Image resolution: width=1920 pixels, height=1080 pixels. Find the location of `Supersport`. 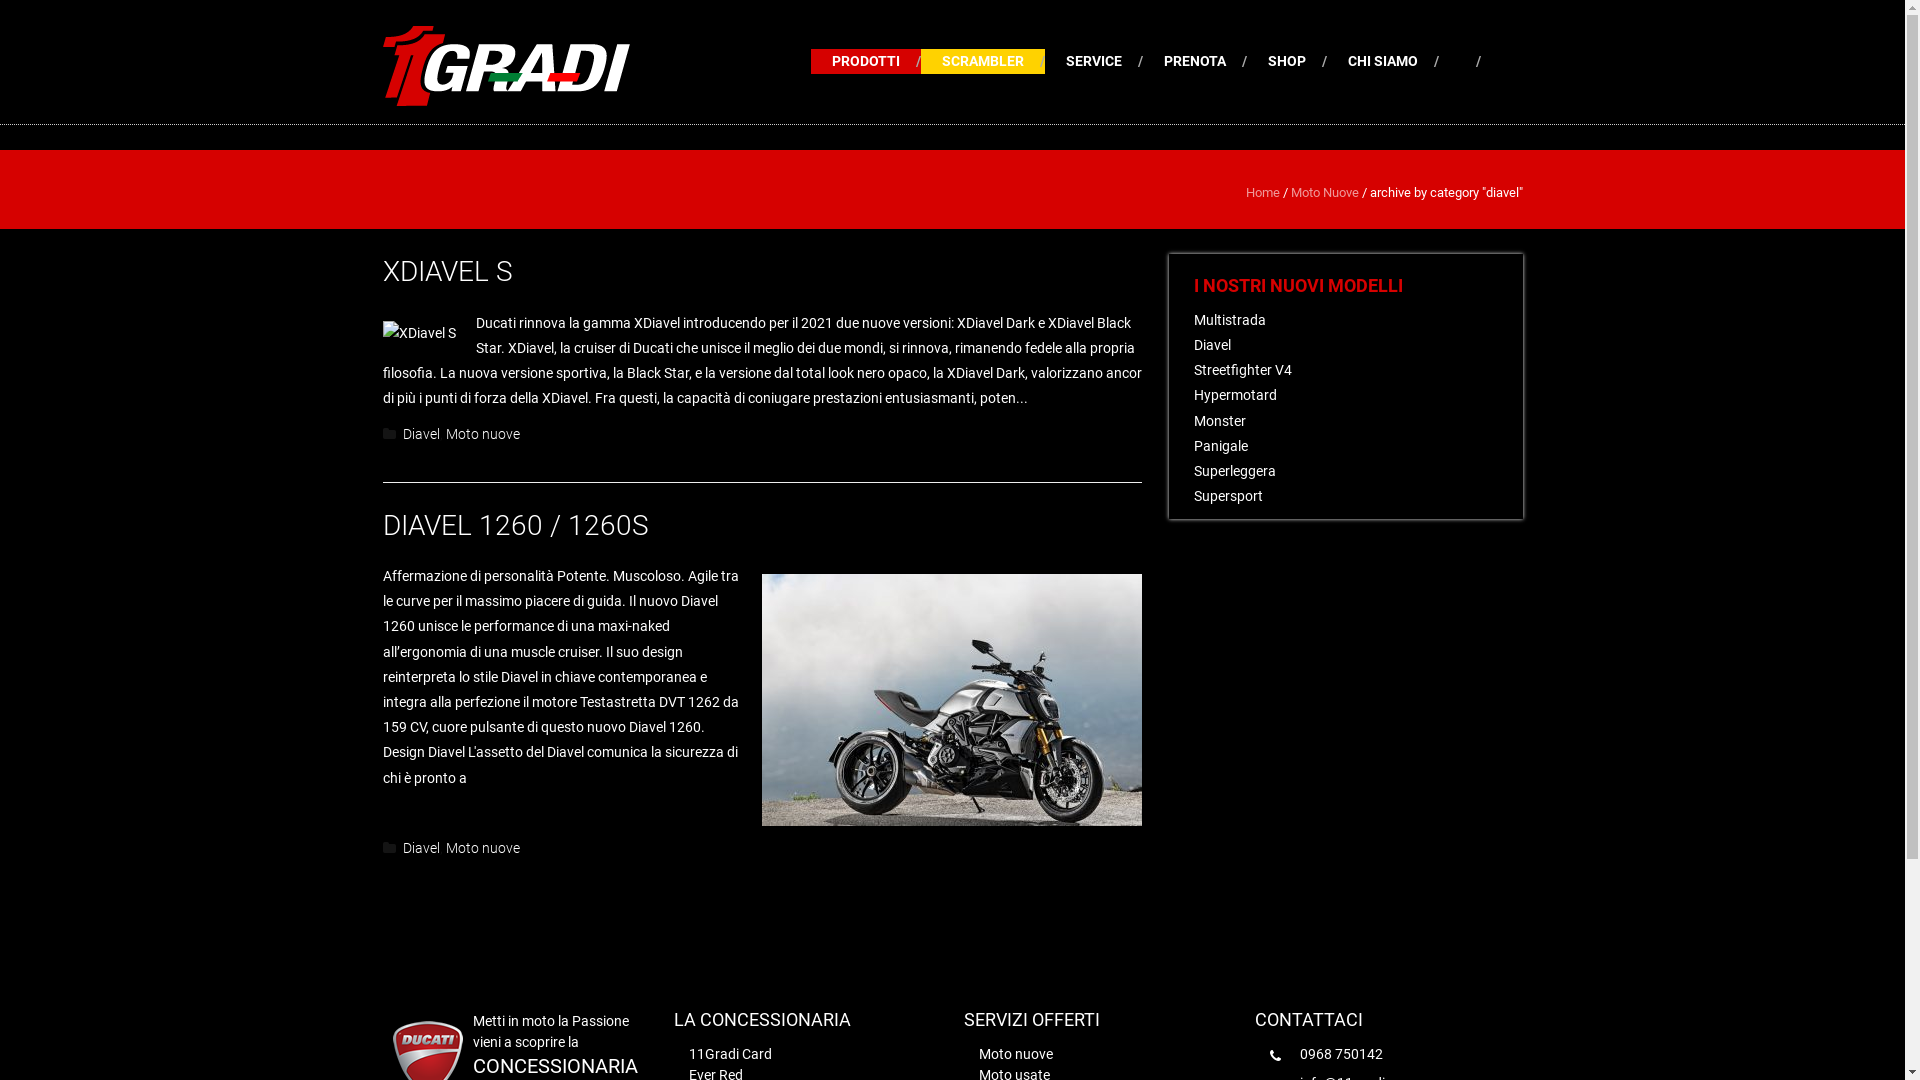

Supersport is located at coordinates (1228, 496).